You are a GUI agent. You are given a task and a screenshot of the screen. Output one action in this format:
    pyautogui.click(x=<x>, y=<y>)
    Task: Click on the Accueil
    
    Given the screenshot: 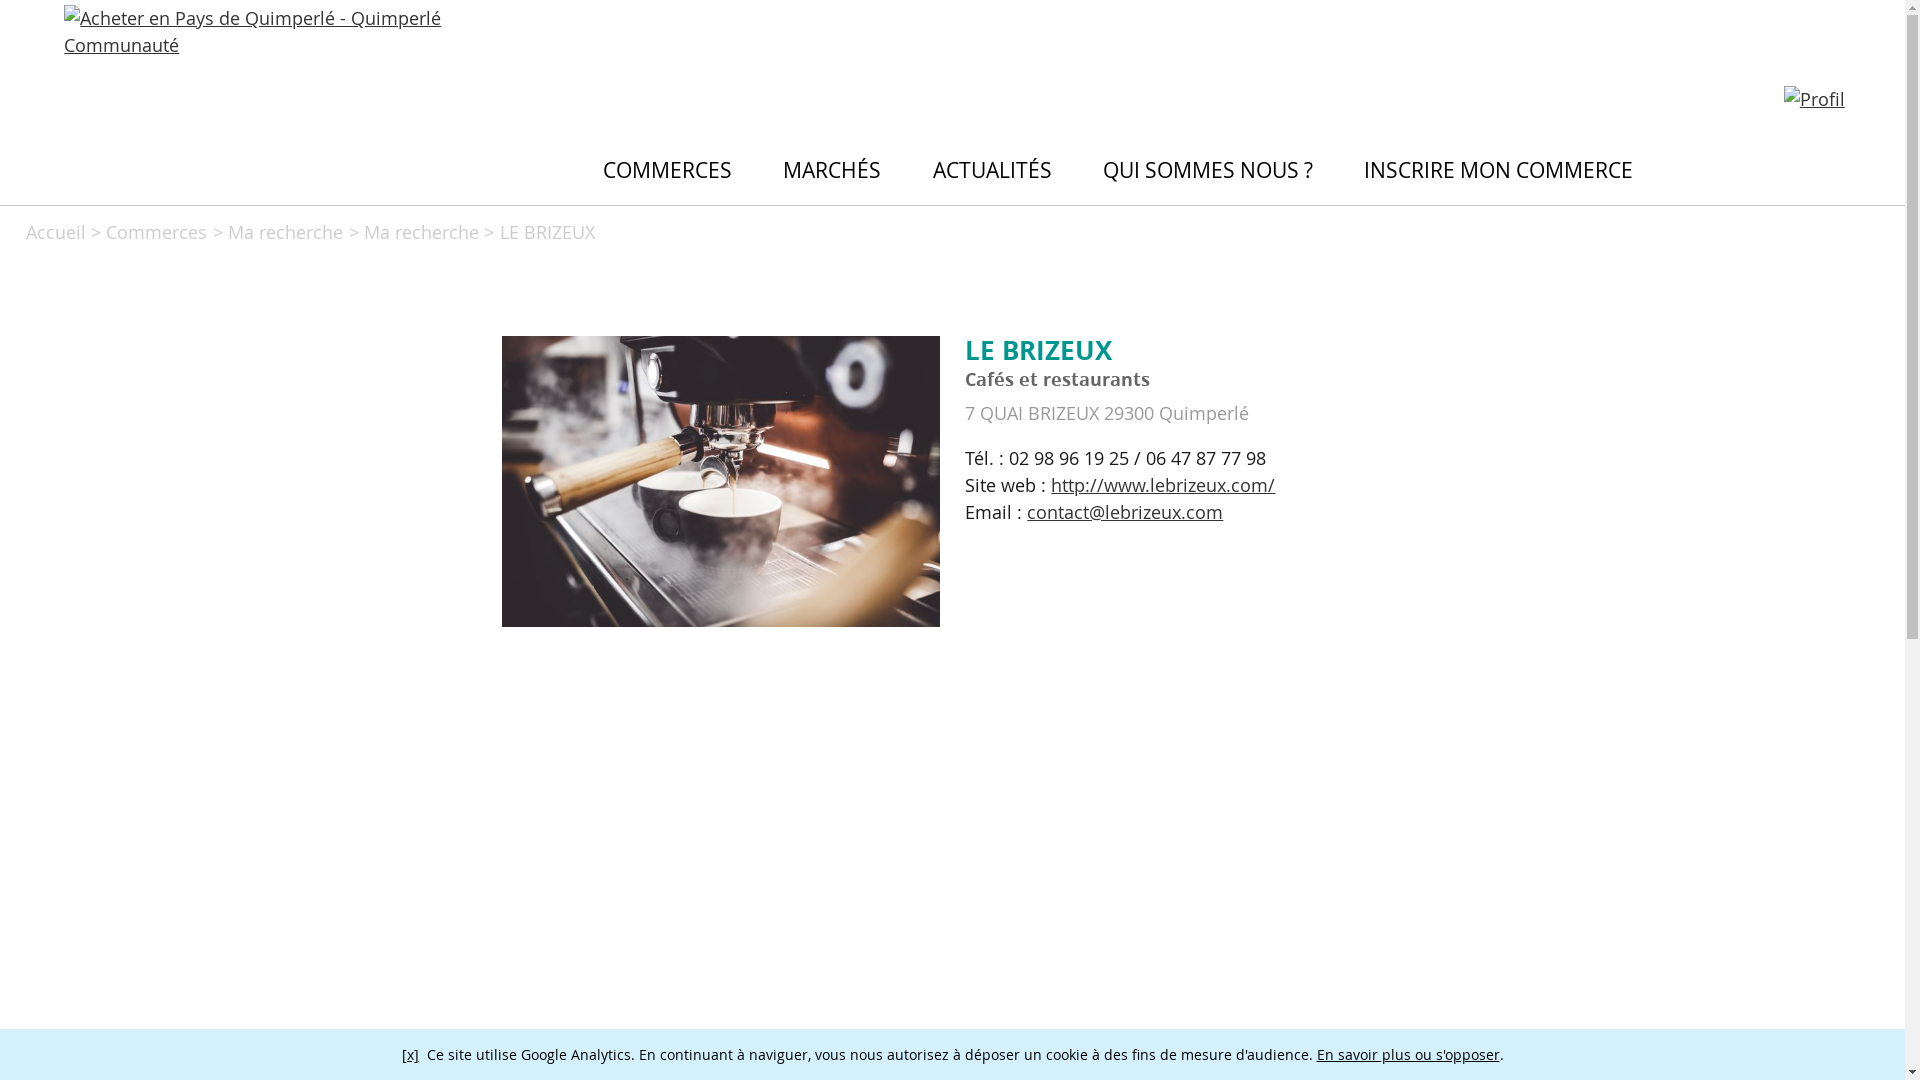 What is the action you would take?
    pyautogui.click(x=56, y=232)
    